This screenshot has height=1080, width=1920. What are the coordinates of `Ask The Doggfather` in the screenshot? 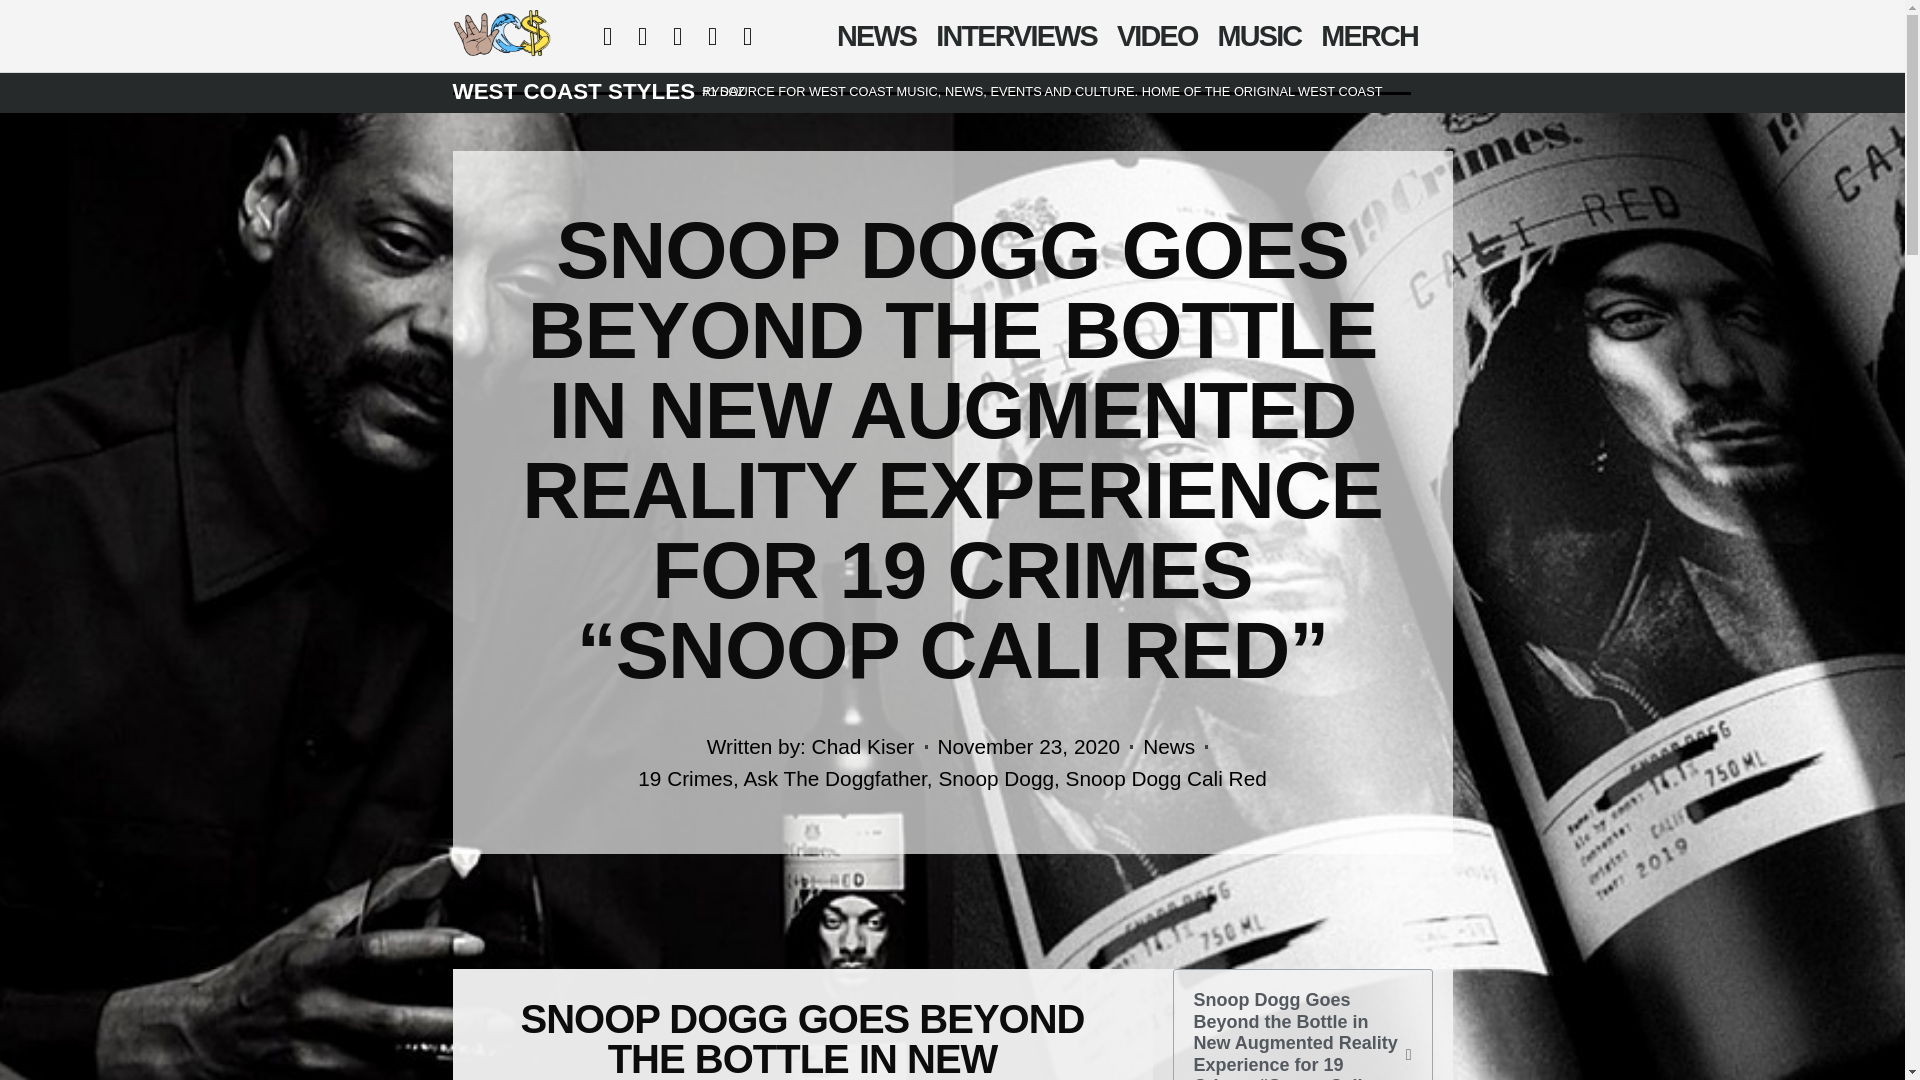 It's located at (834, 778).